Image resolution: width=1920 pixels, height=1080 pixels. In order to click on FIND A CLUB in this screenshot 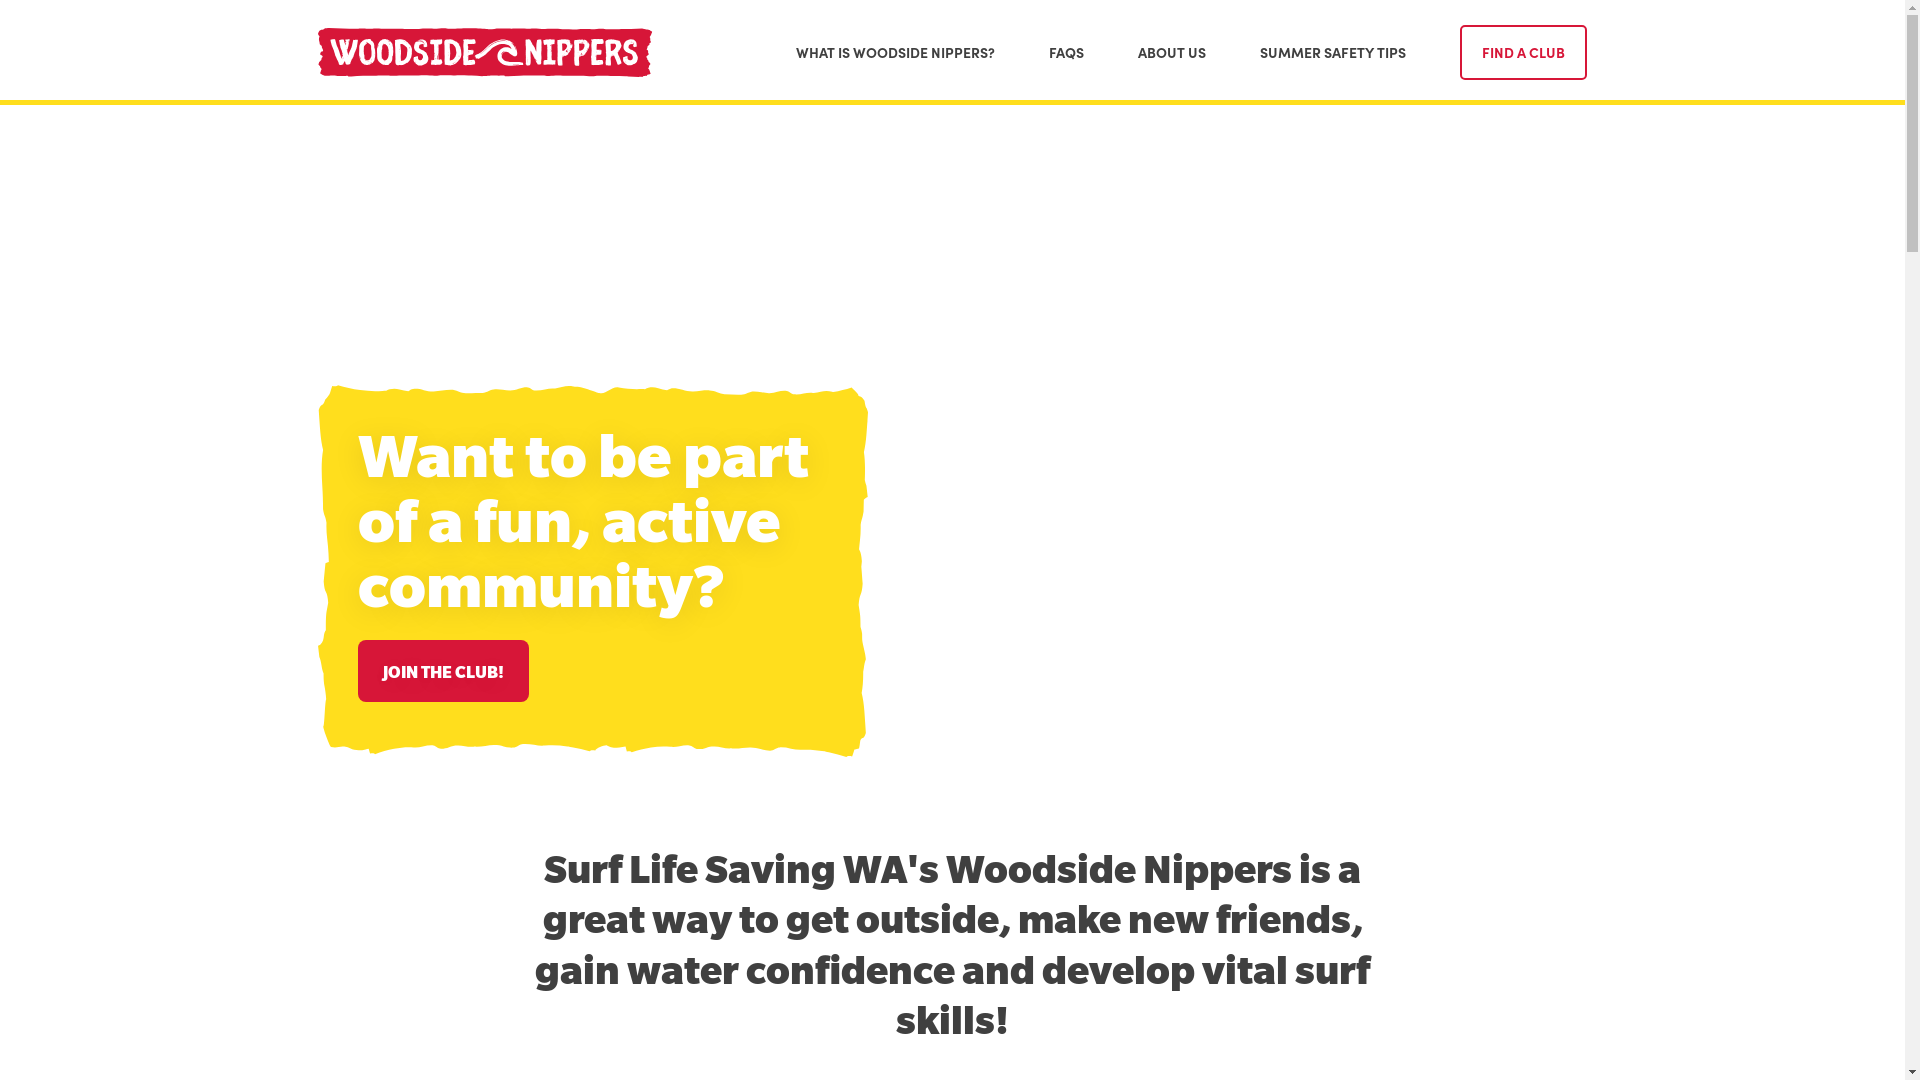, I will do `click(1524, 52)`.